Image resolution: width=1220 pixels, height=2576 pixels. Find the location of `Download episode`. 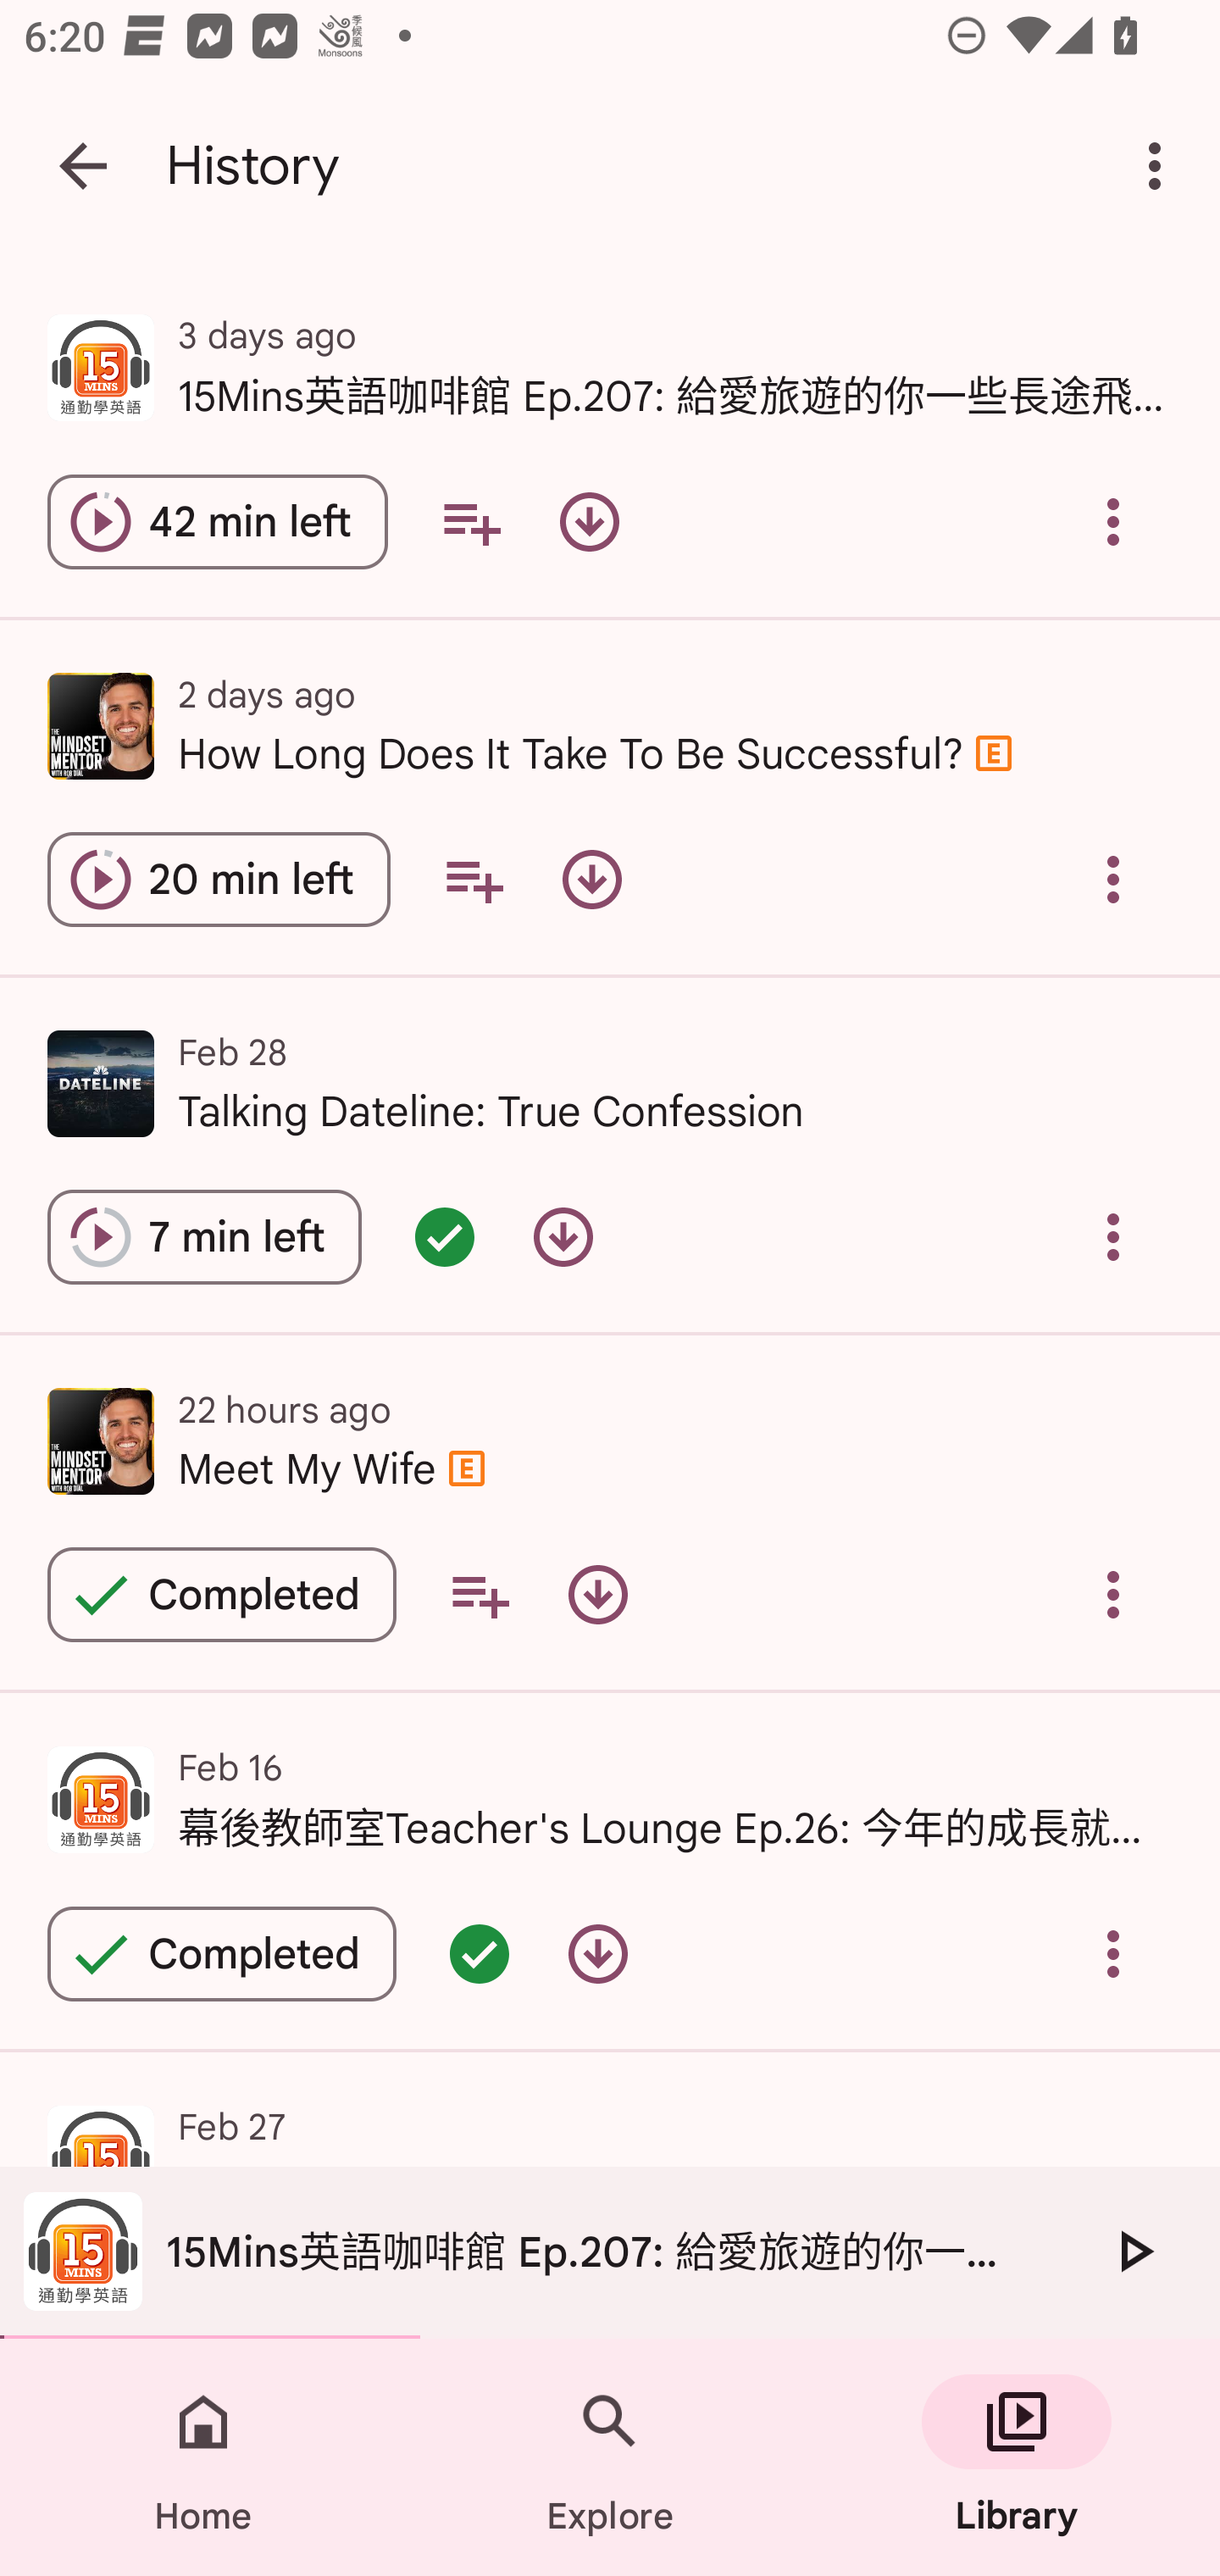

Download episode is located at coordinates (563, 1237).